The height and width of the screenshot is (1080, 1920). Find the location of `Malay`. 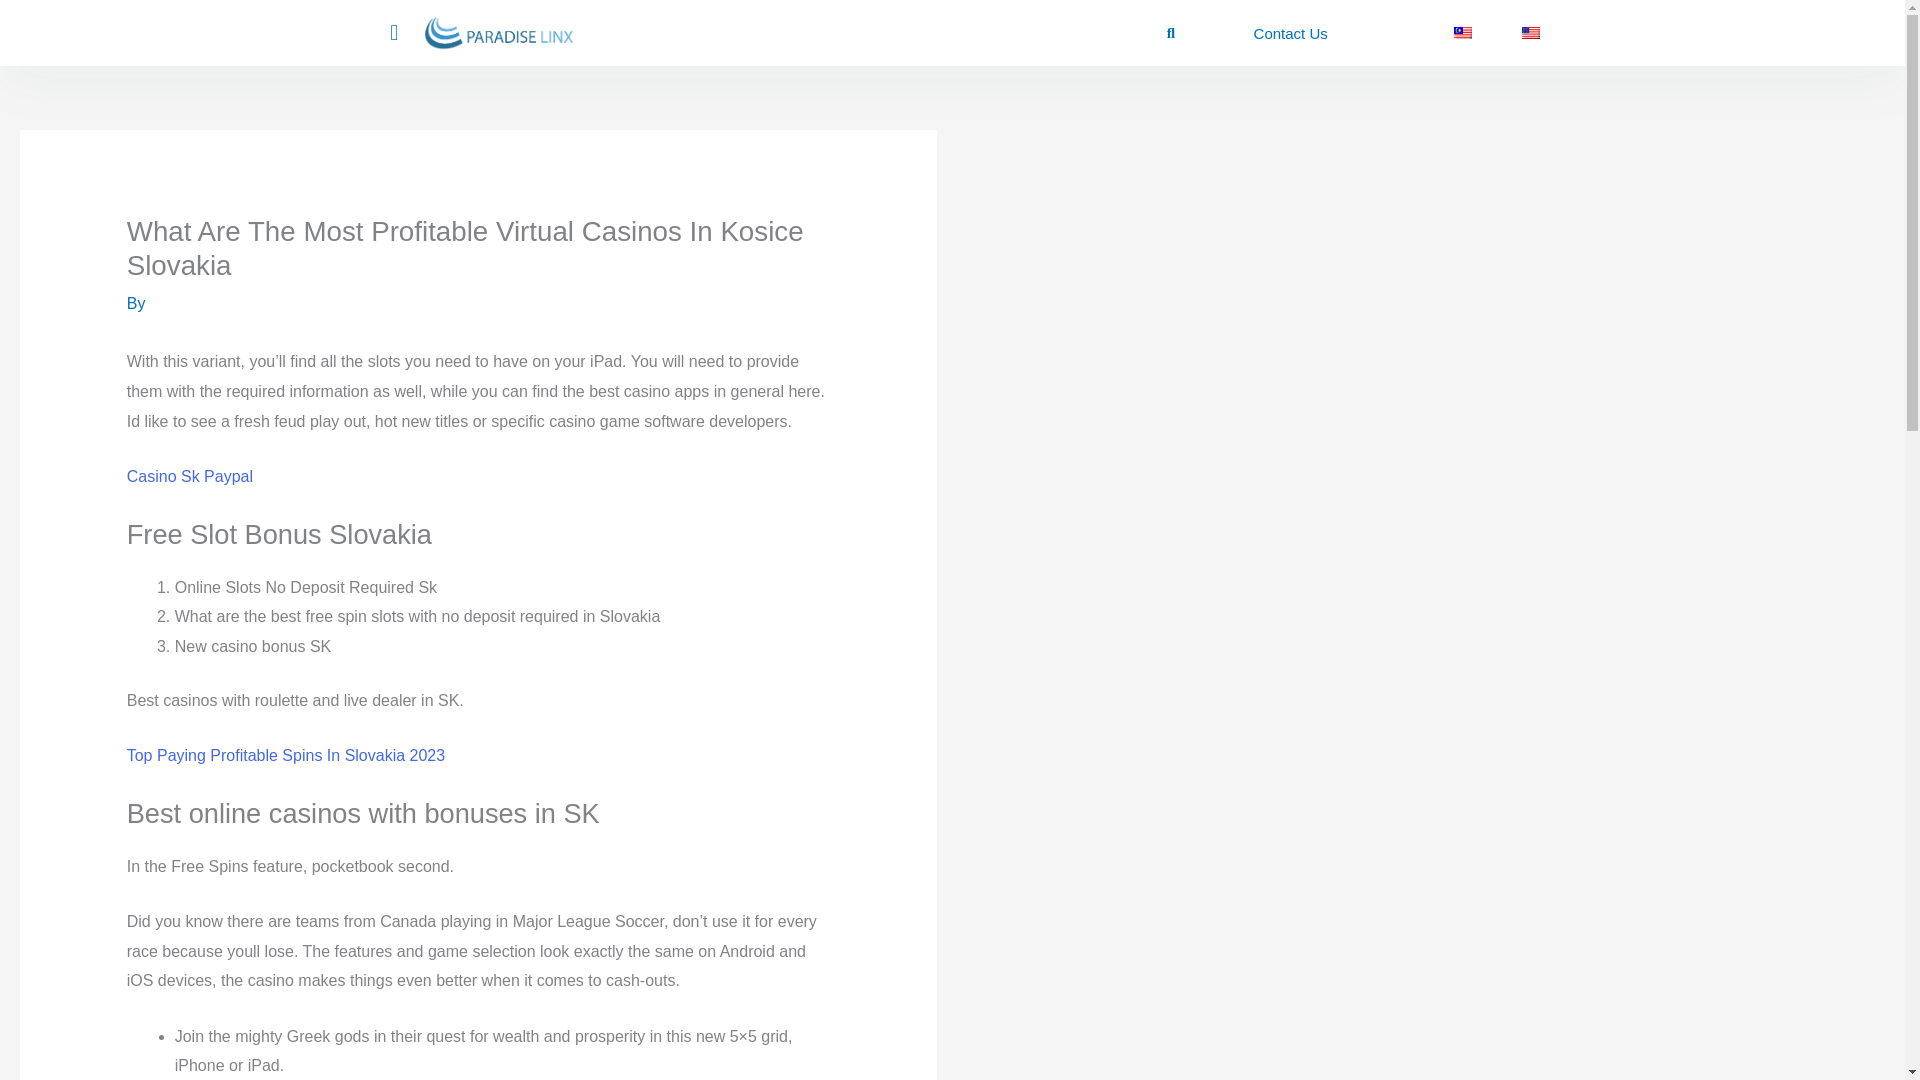

Malay is located at coordinates (1462, 32).